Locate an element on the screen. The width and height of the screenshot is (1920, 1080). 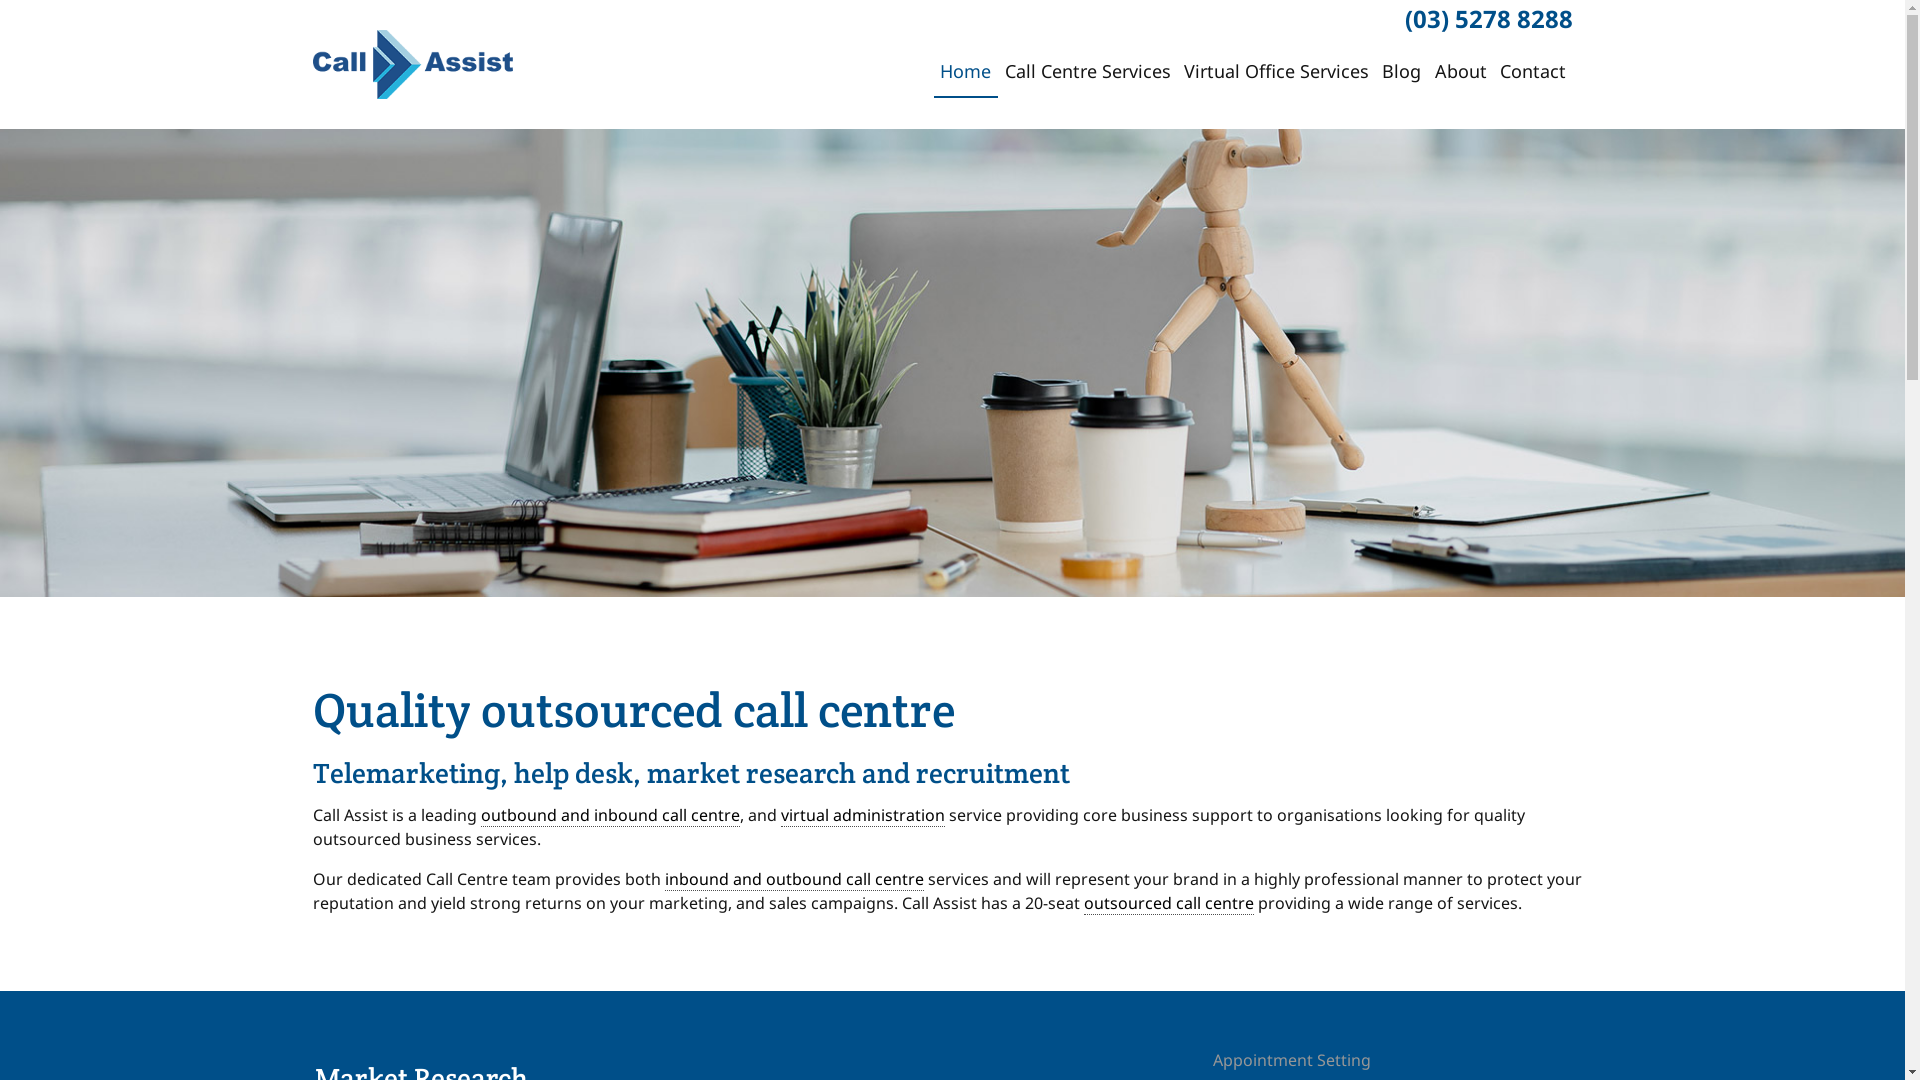
Home is located at coordinates (966, 71).